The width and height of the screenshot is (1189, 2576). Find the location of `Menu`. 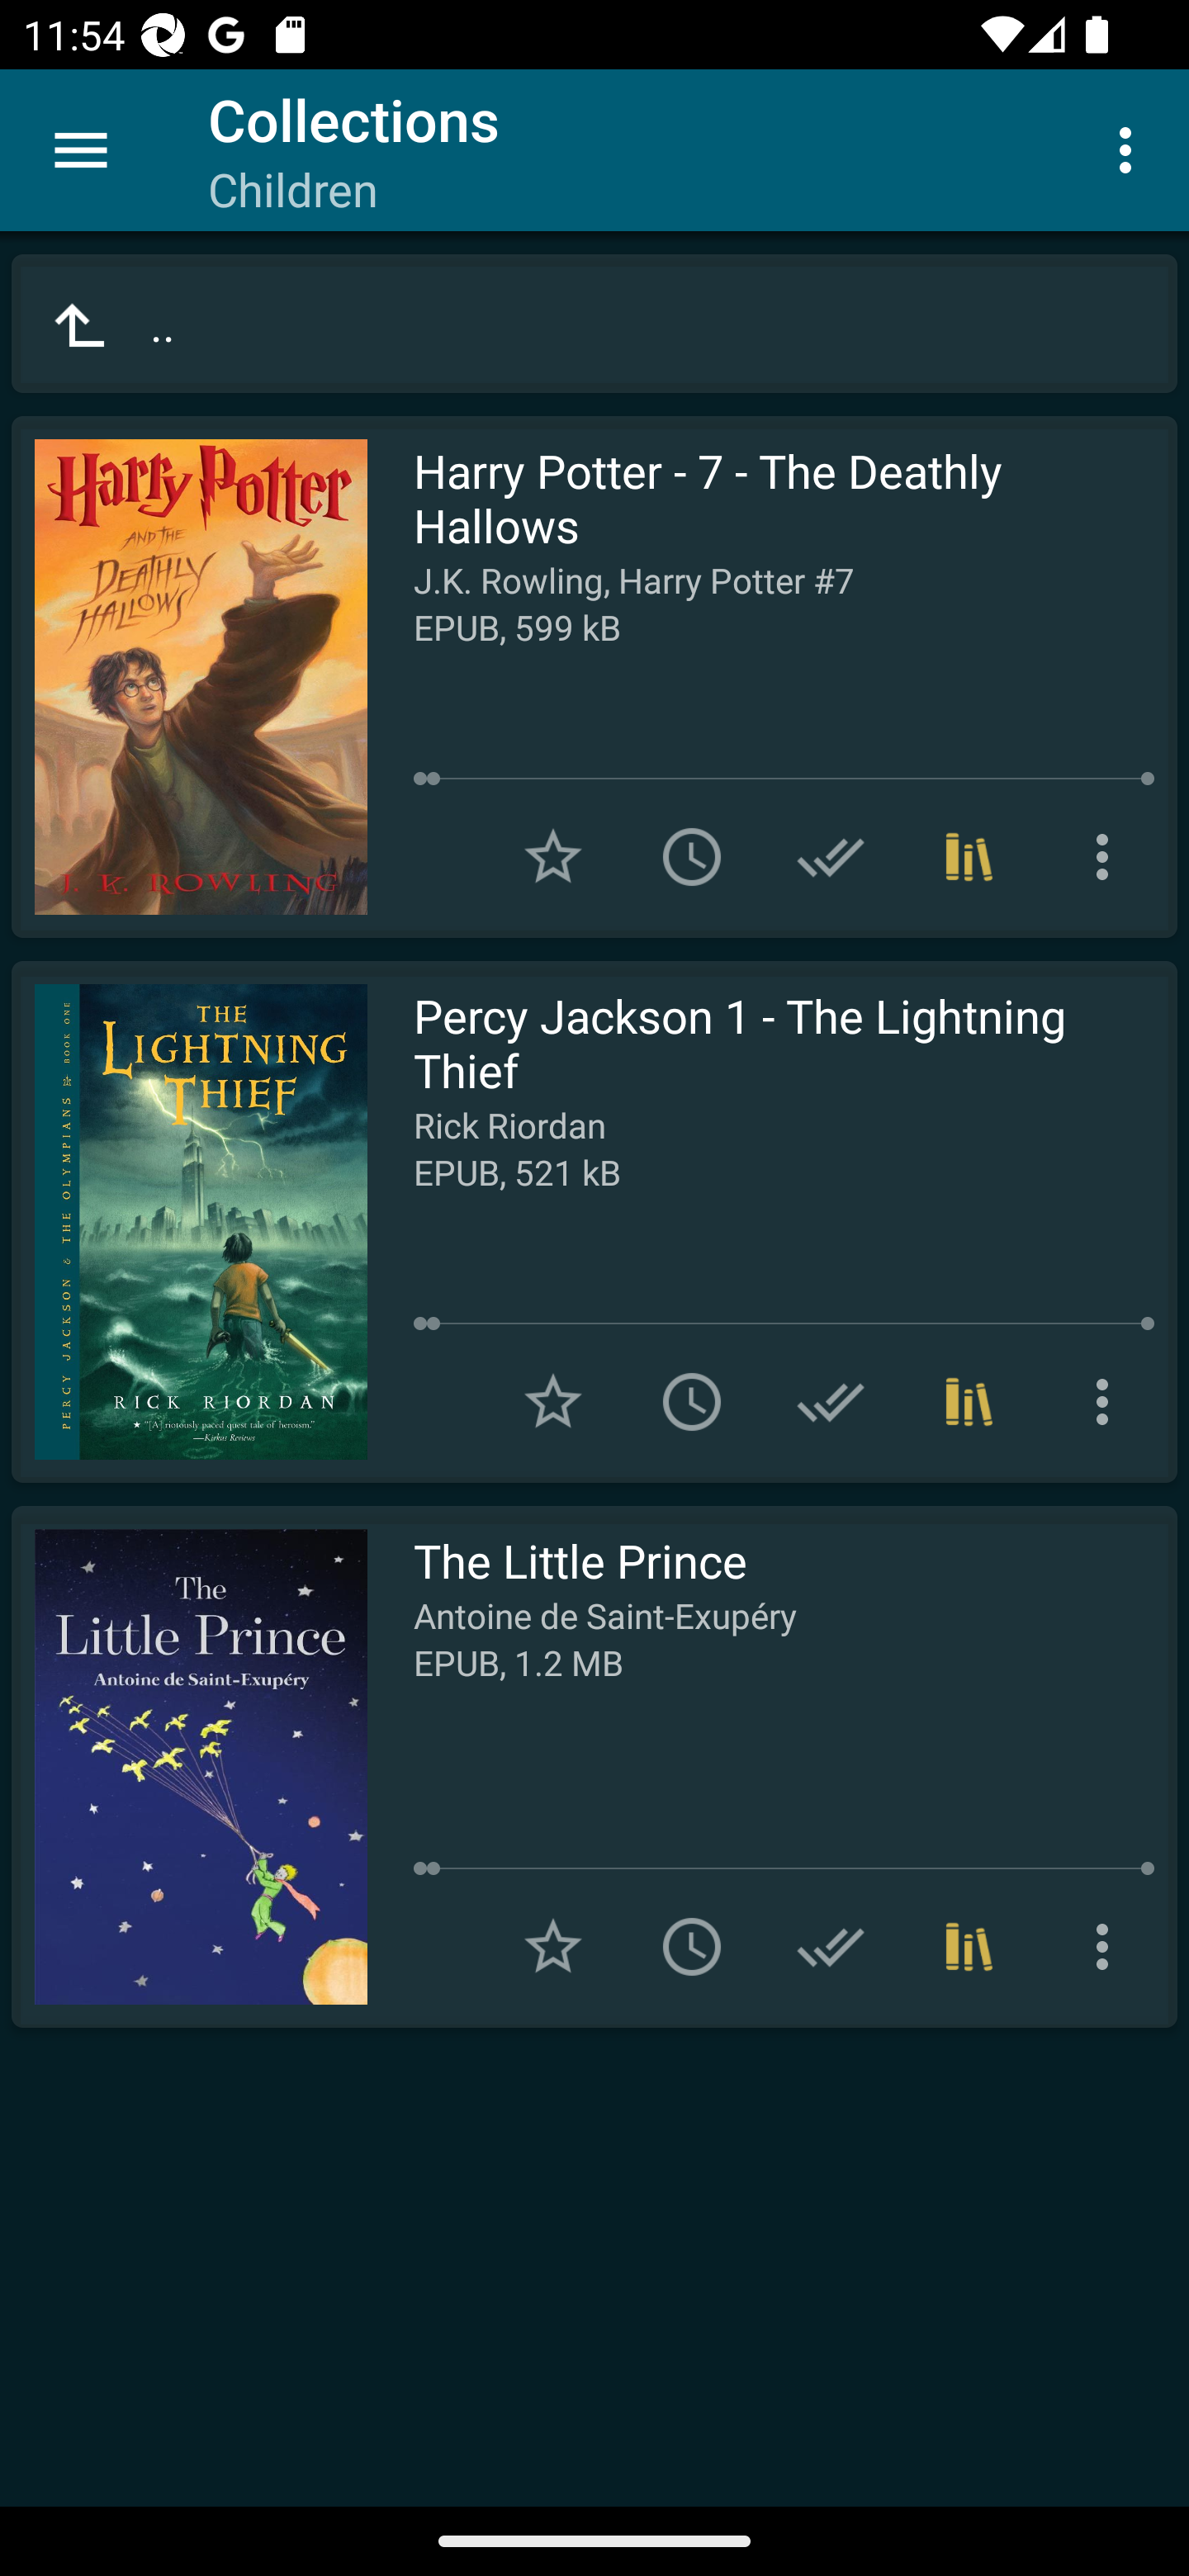

Menu is located at coordinates (81, 150).